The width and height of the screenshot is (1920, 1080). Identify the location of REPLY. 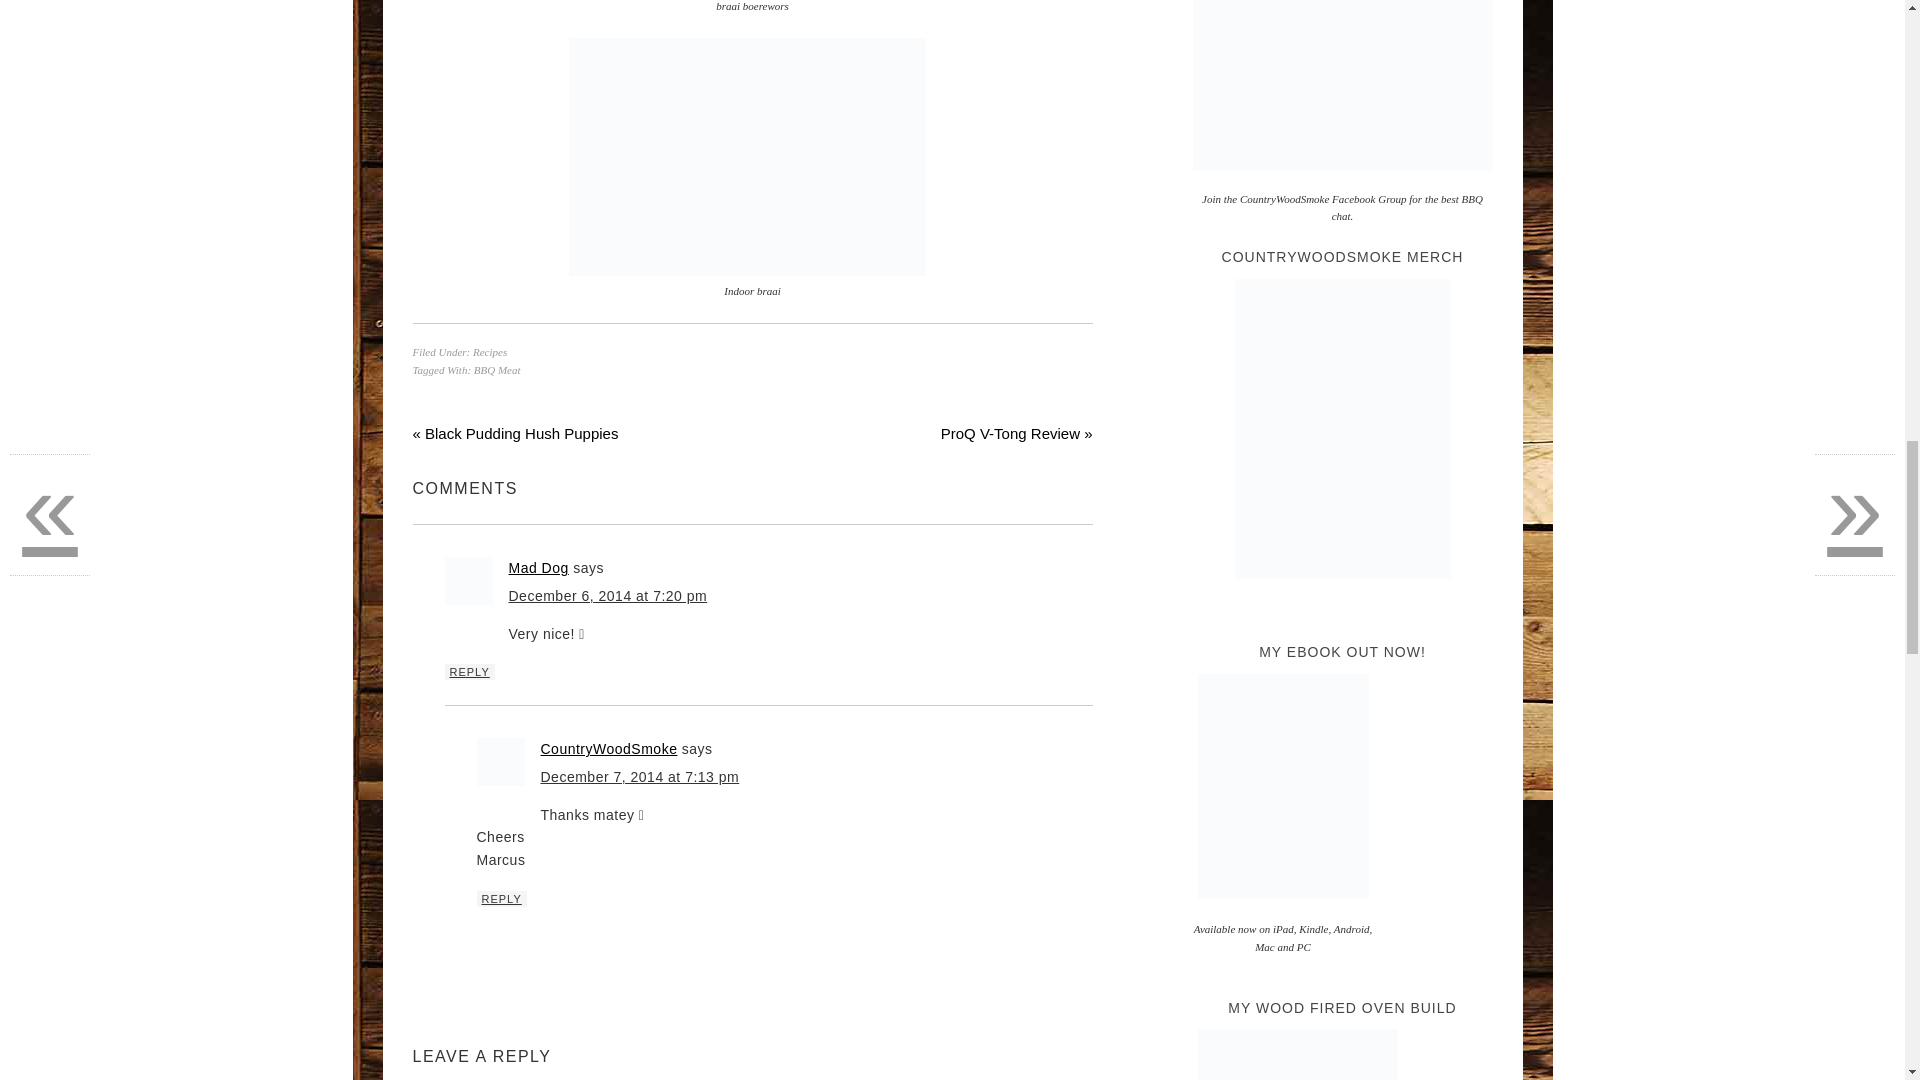
(468, 672).